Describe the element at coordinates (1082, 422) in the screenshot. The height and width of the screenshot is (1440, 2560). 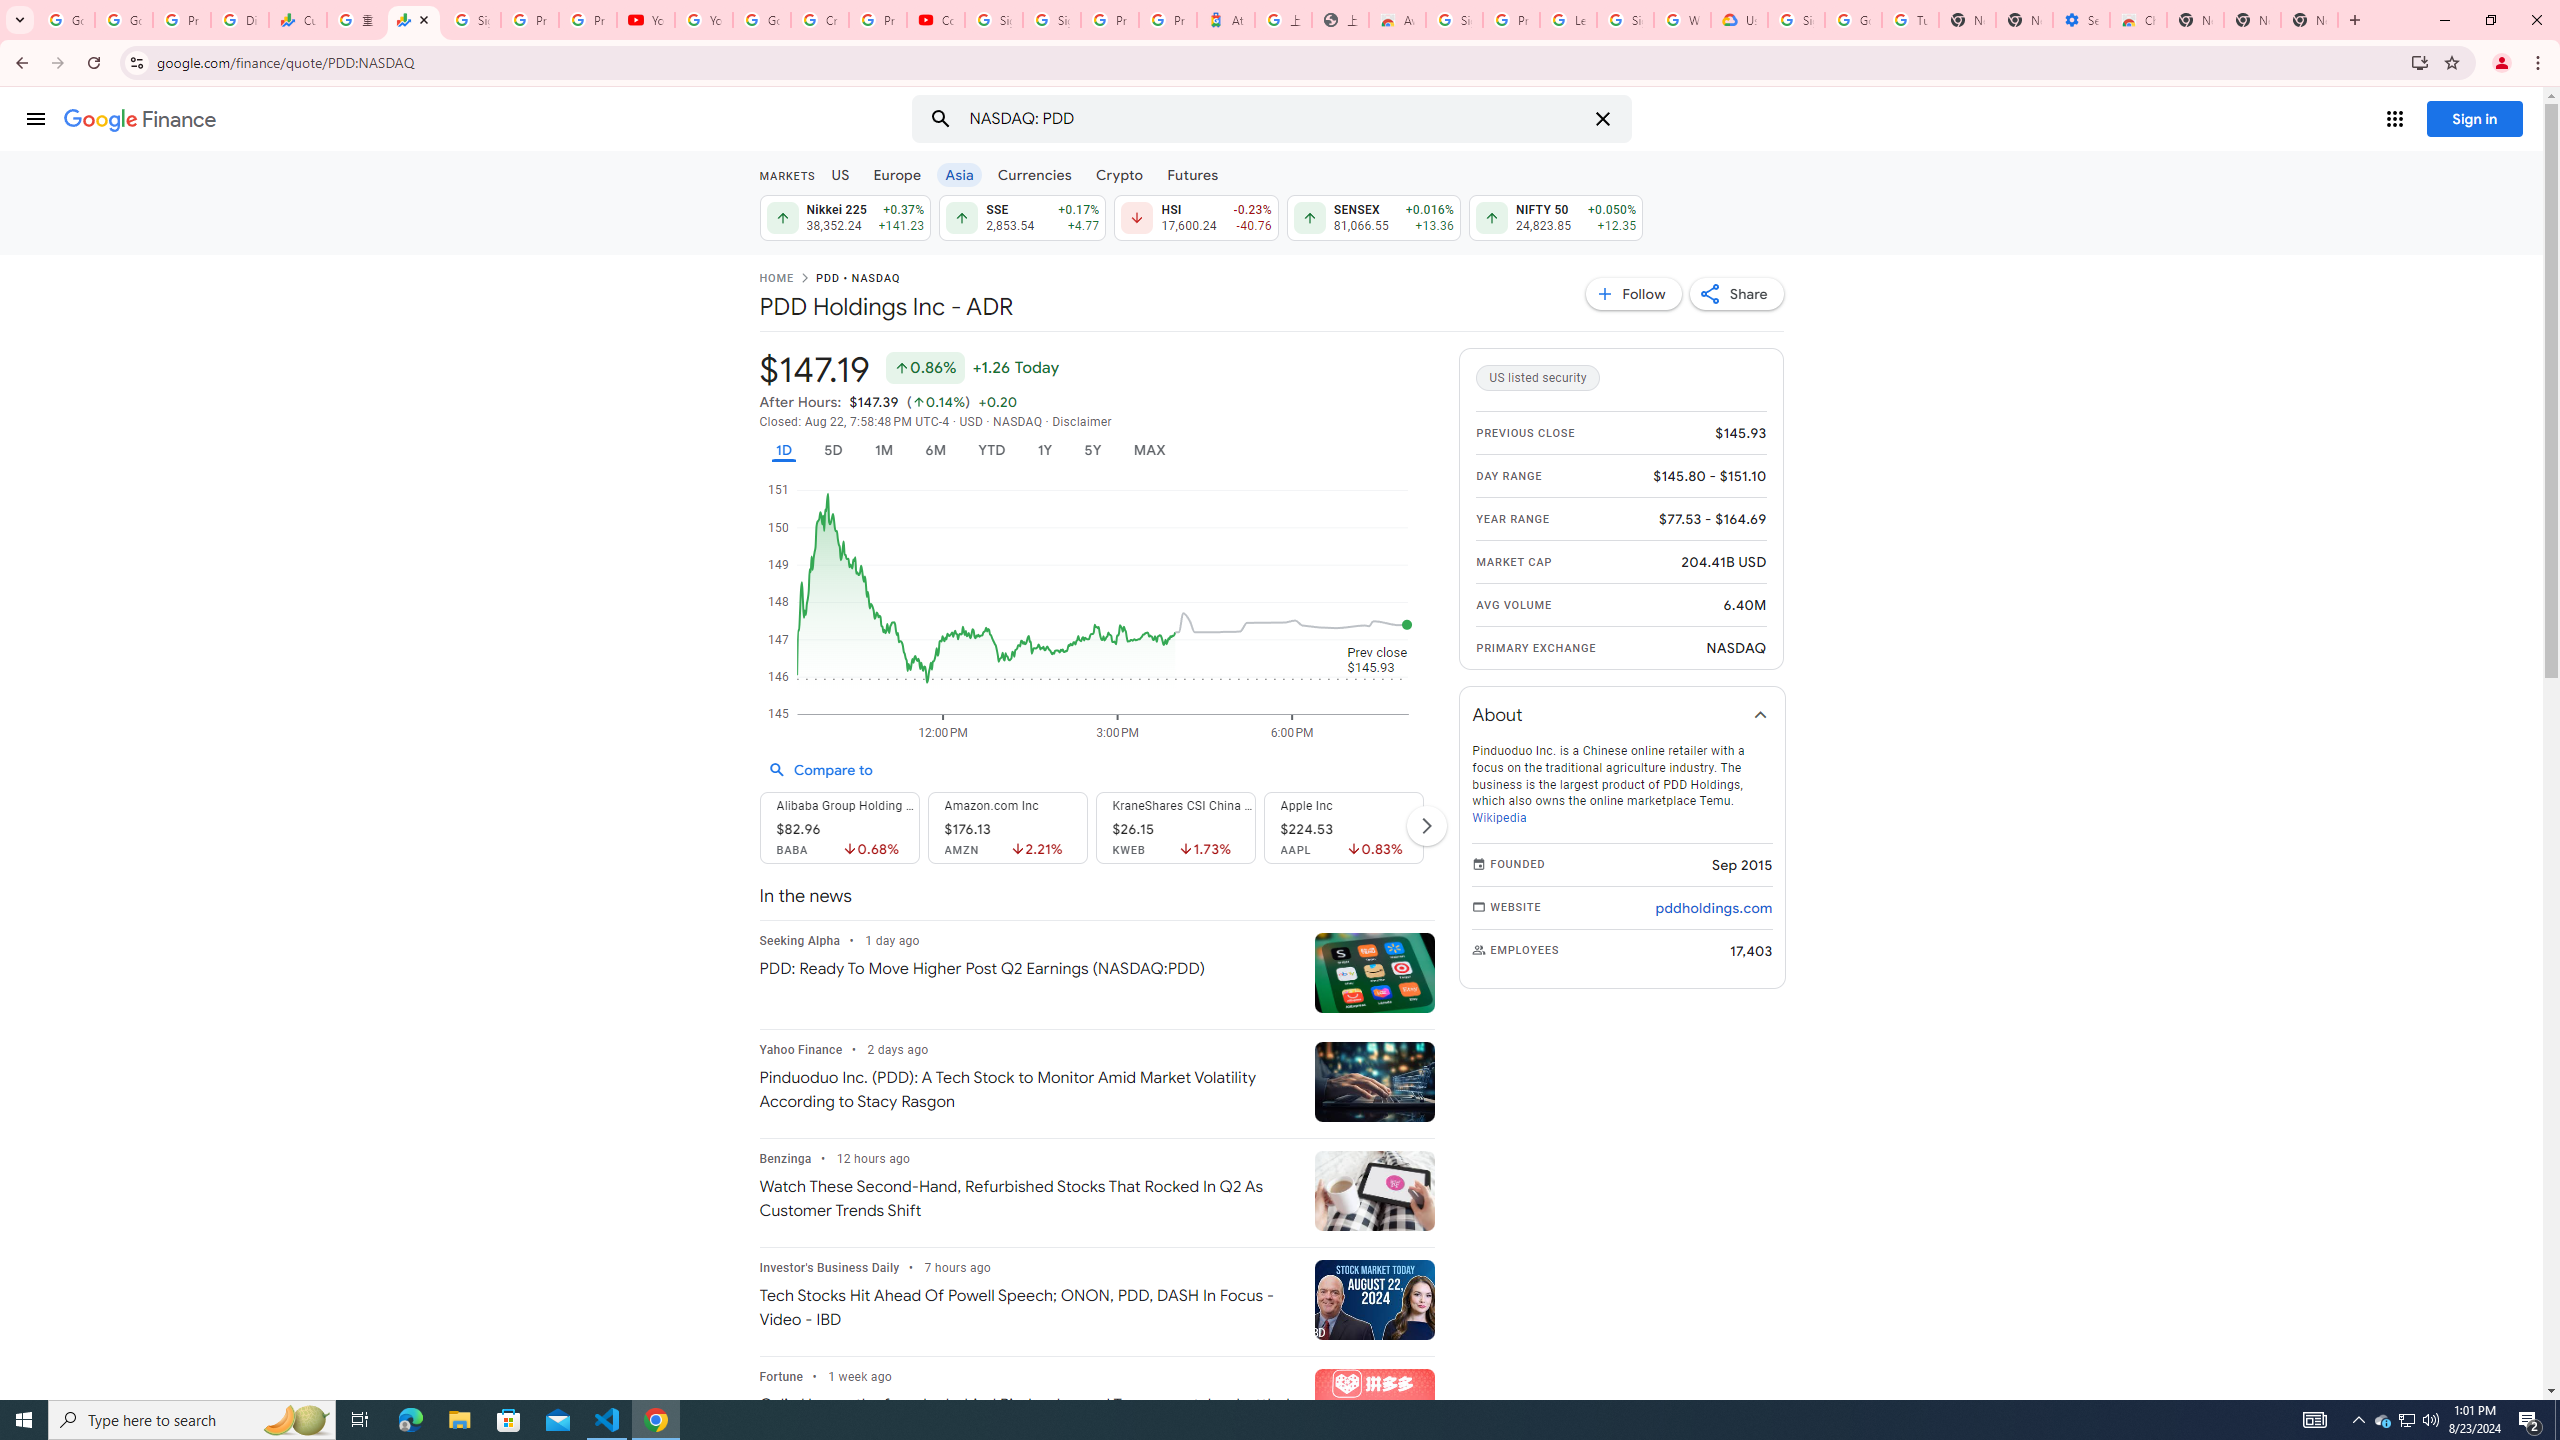
I see `Disclaimer` at that location.